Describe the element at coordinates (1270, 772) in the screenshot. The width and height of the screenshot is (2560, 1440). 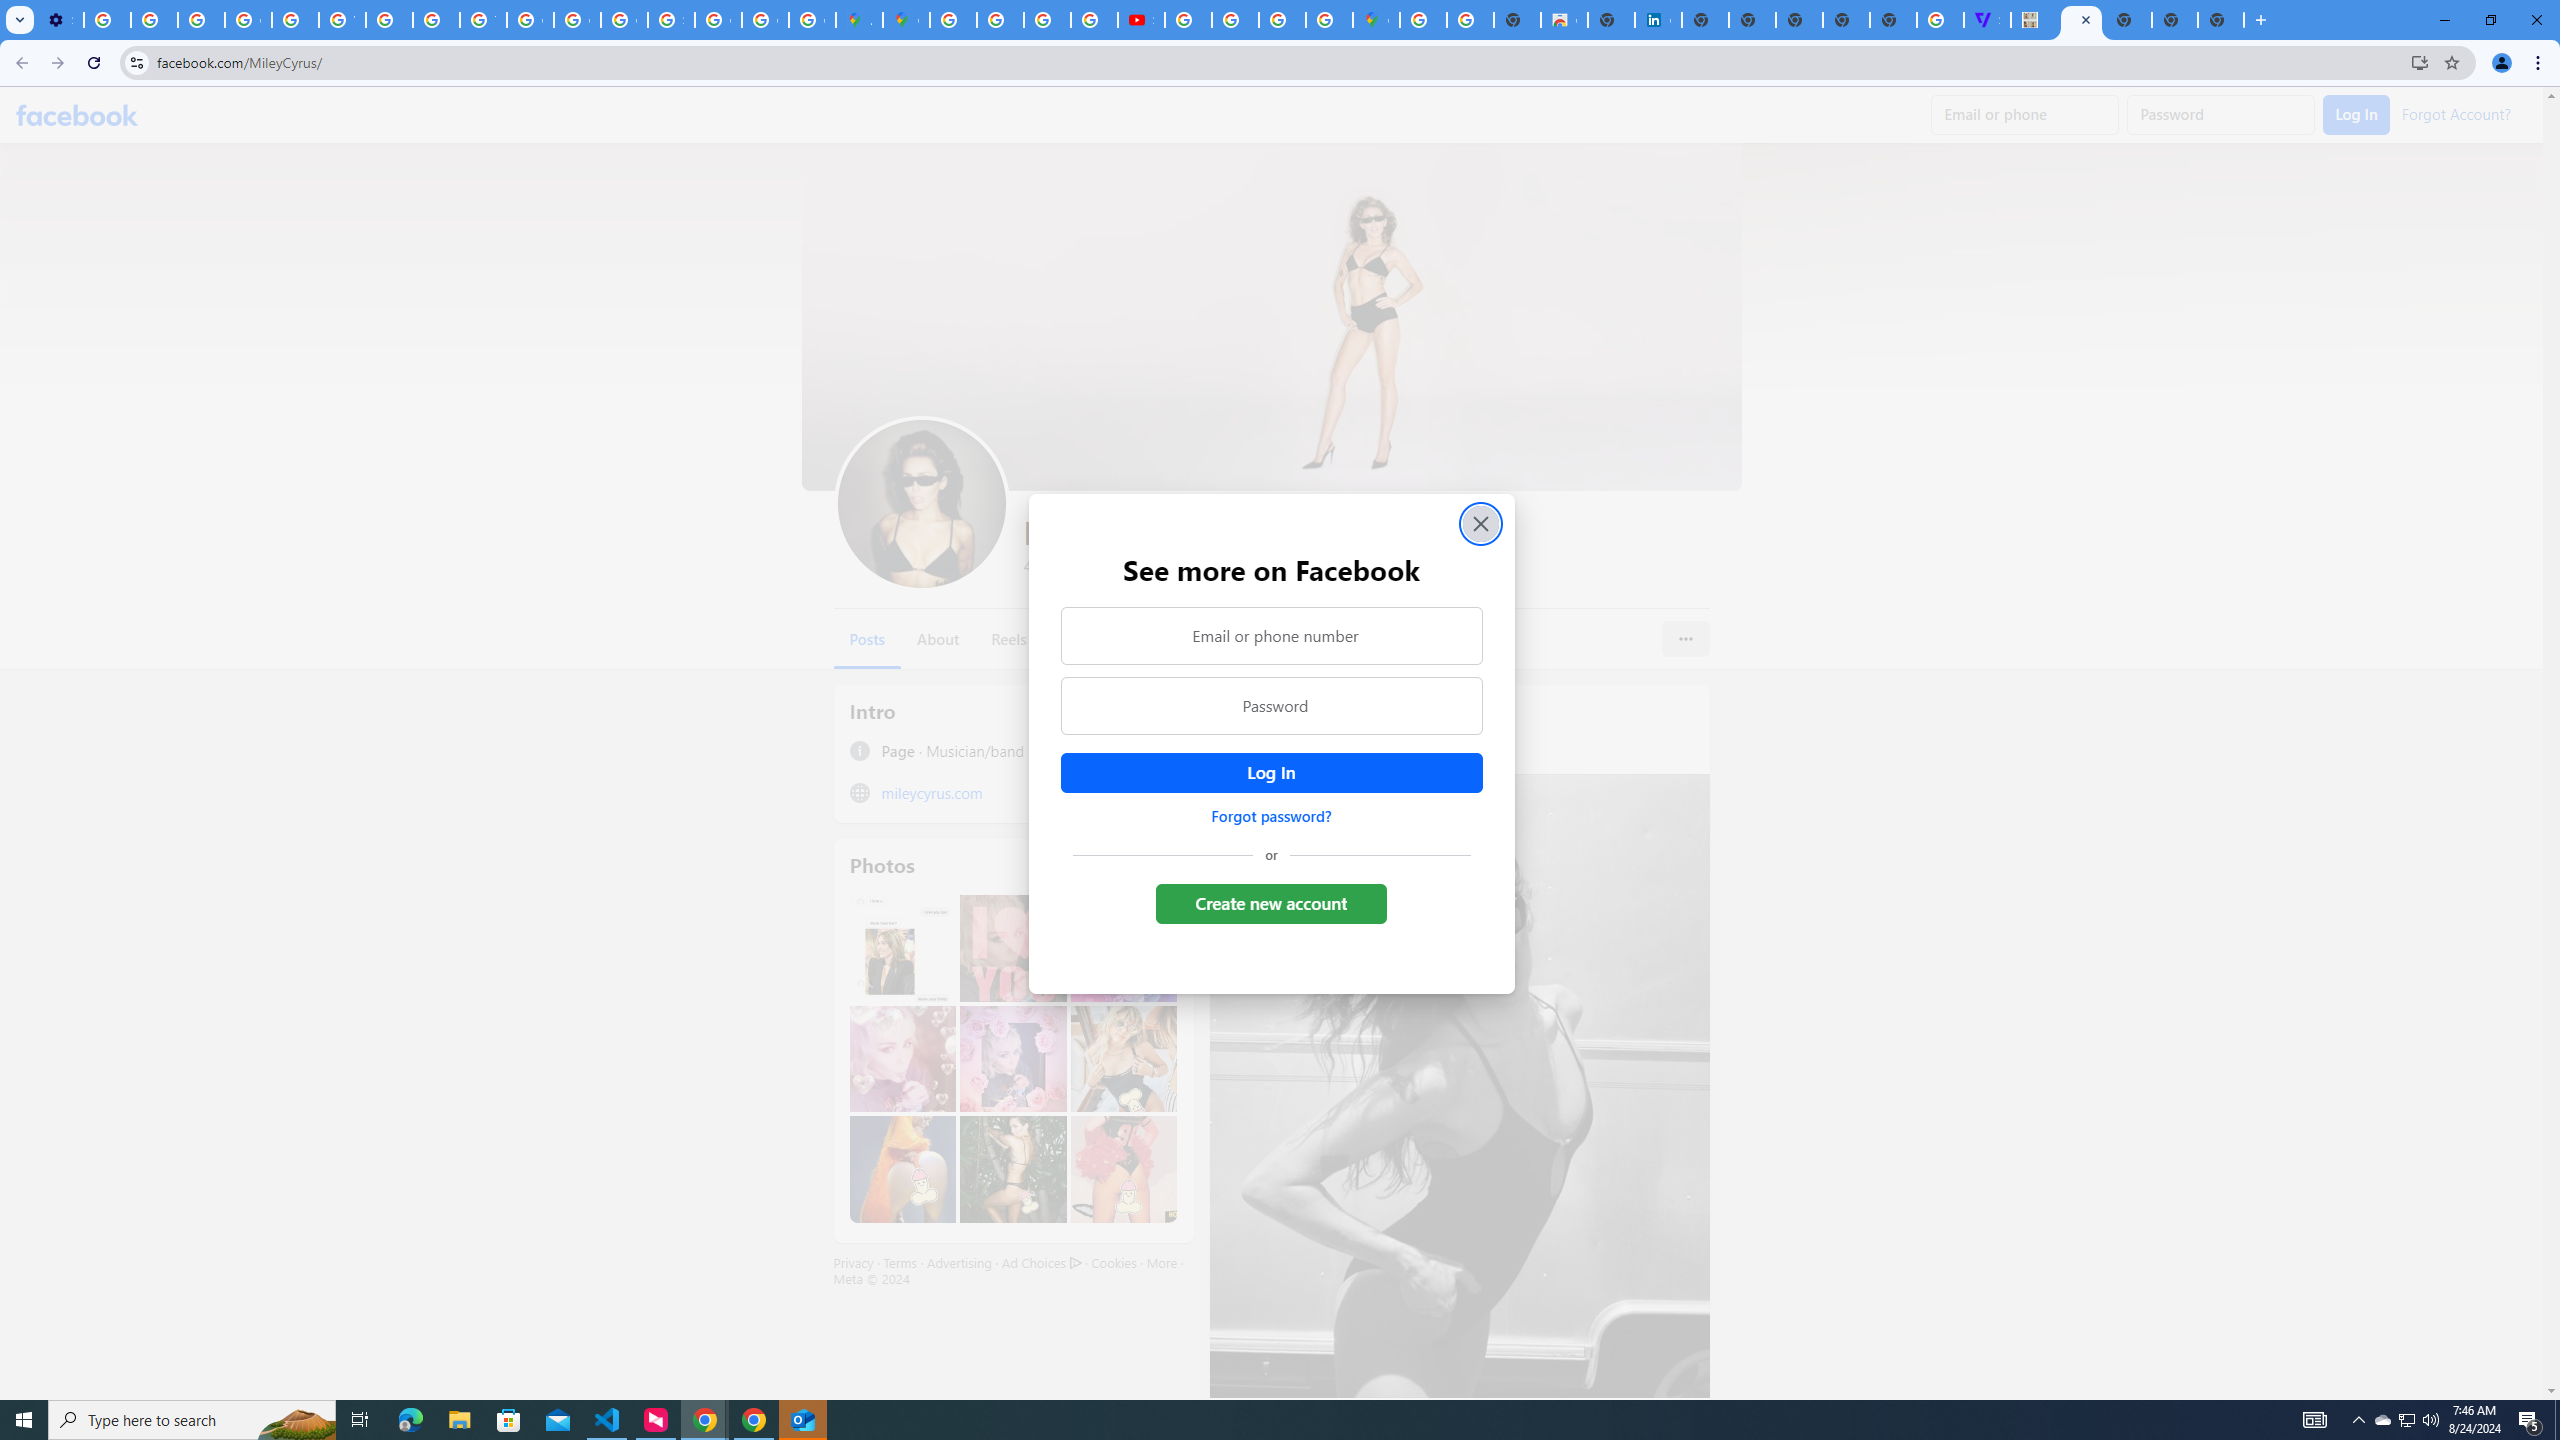
I see `Accessible login button` at that location.